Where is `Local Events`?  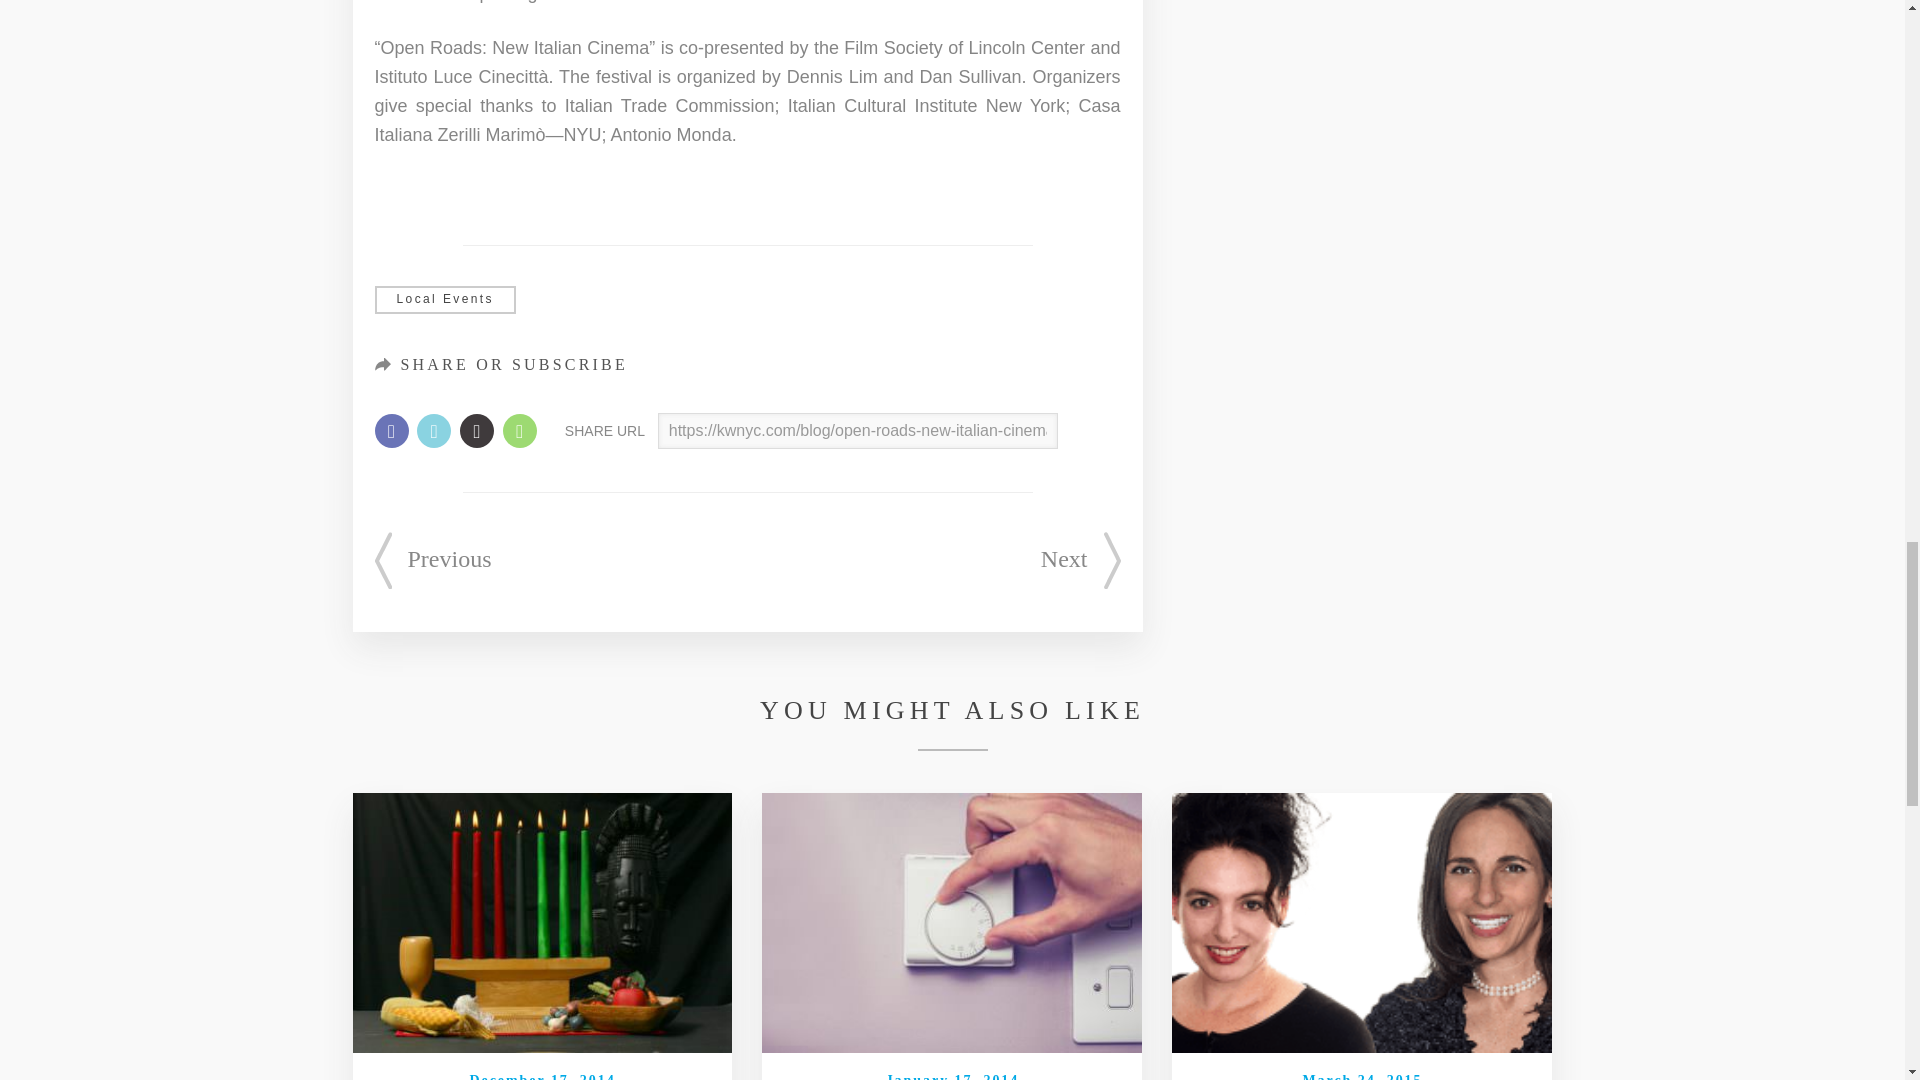
Local Events is located at coordinates (445, 300).